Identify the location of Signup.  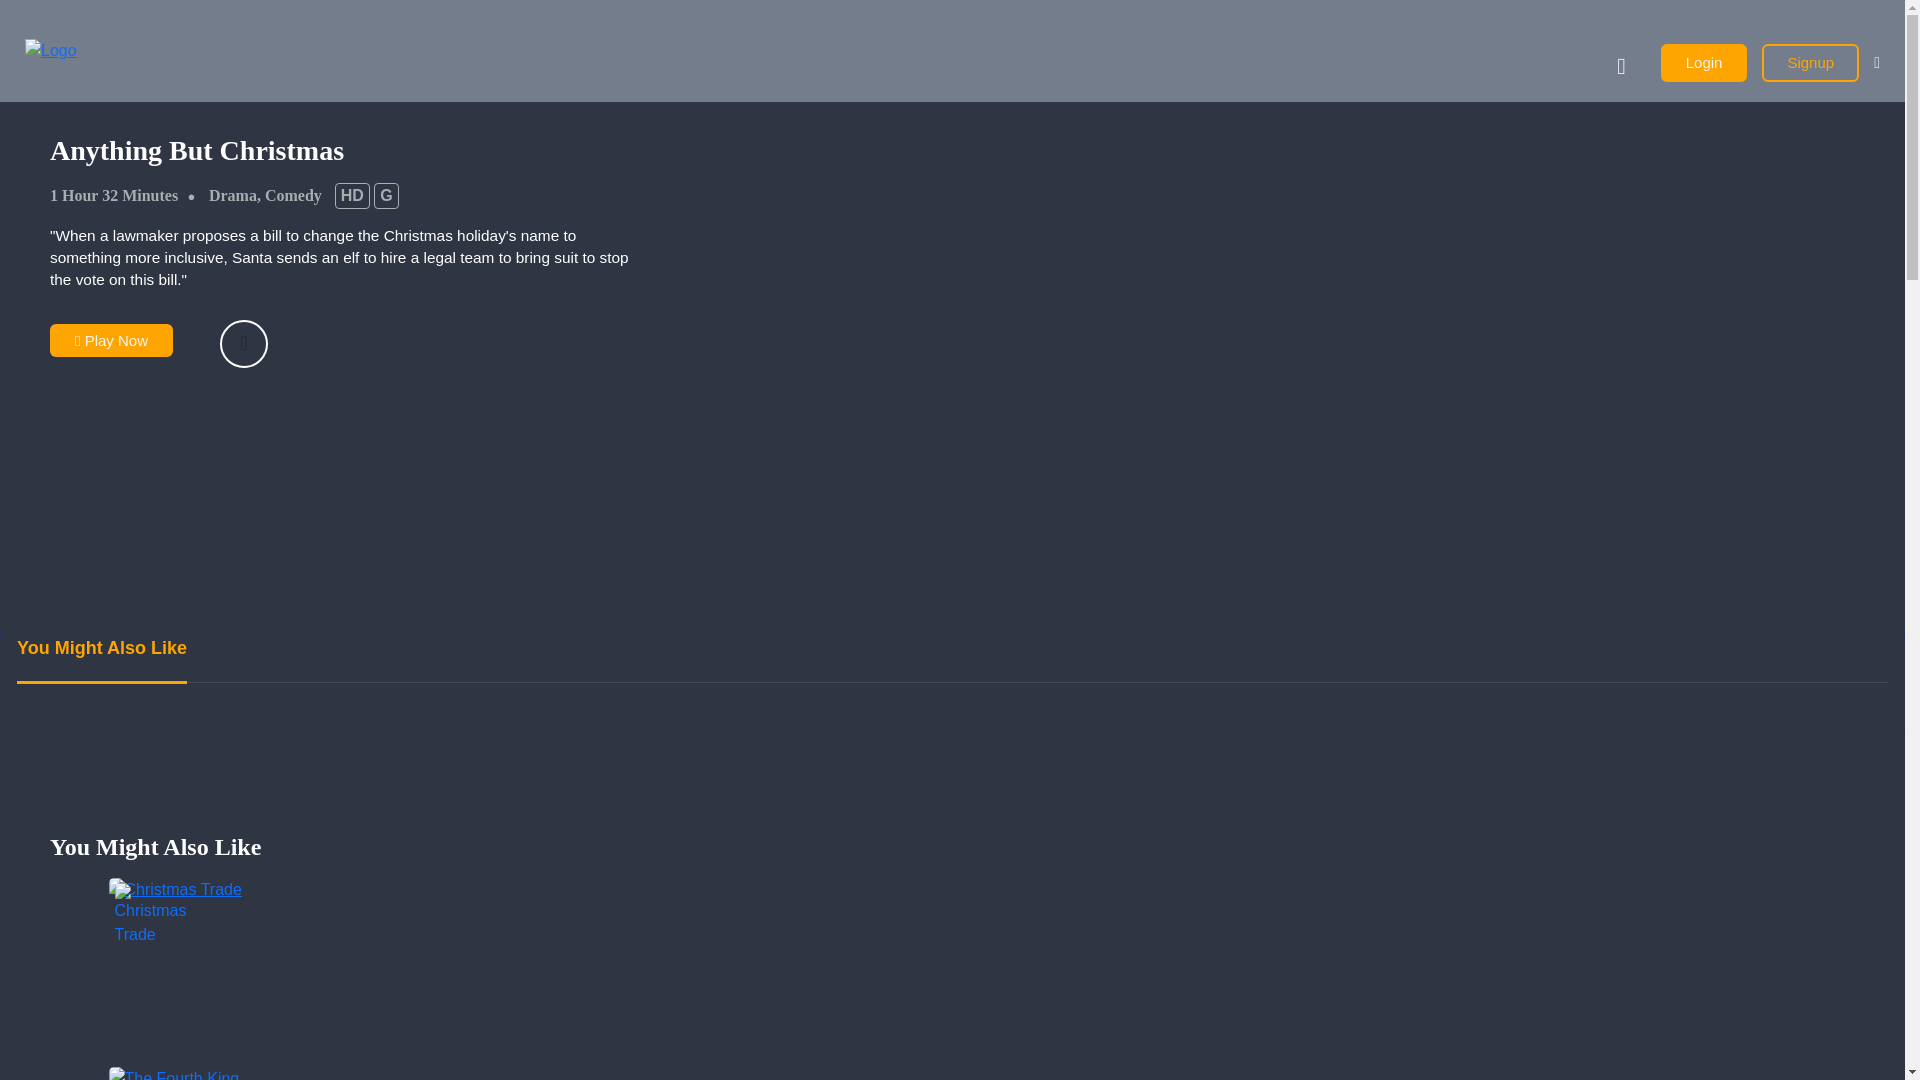
(1810, 64).